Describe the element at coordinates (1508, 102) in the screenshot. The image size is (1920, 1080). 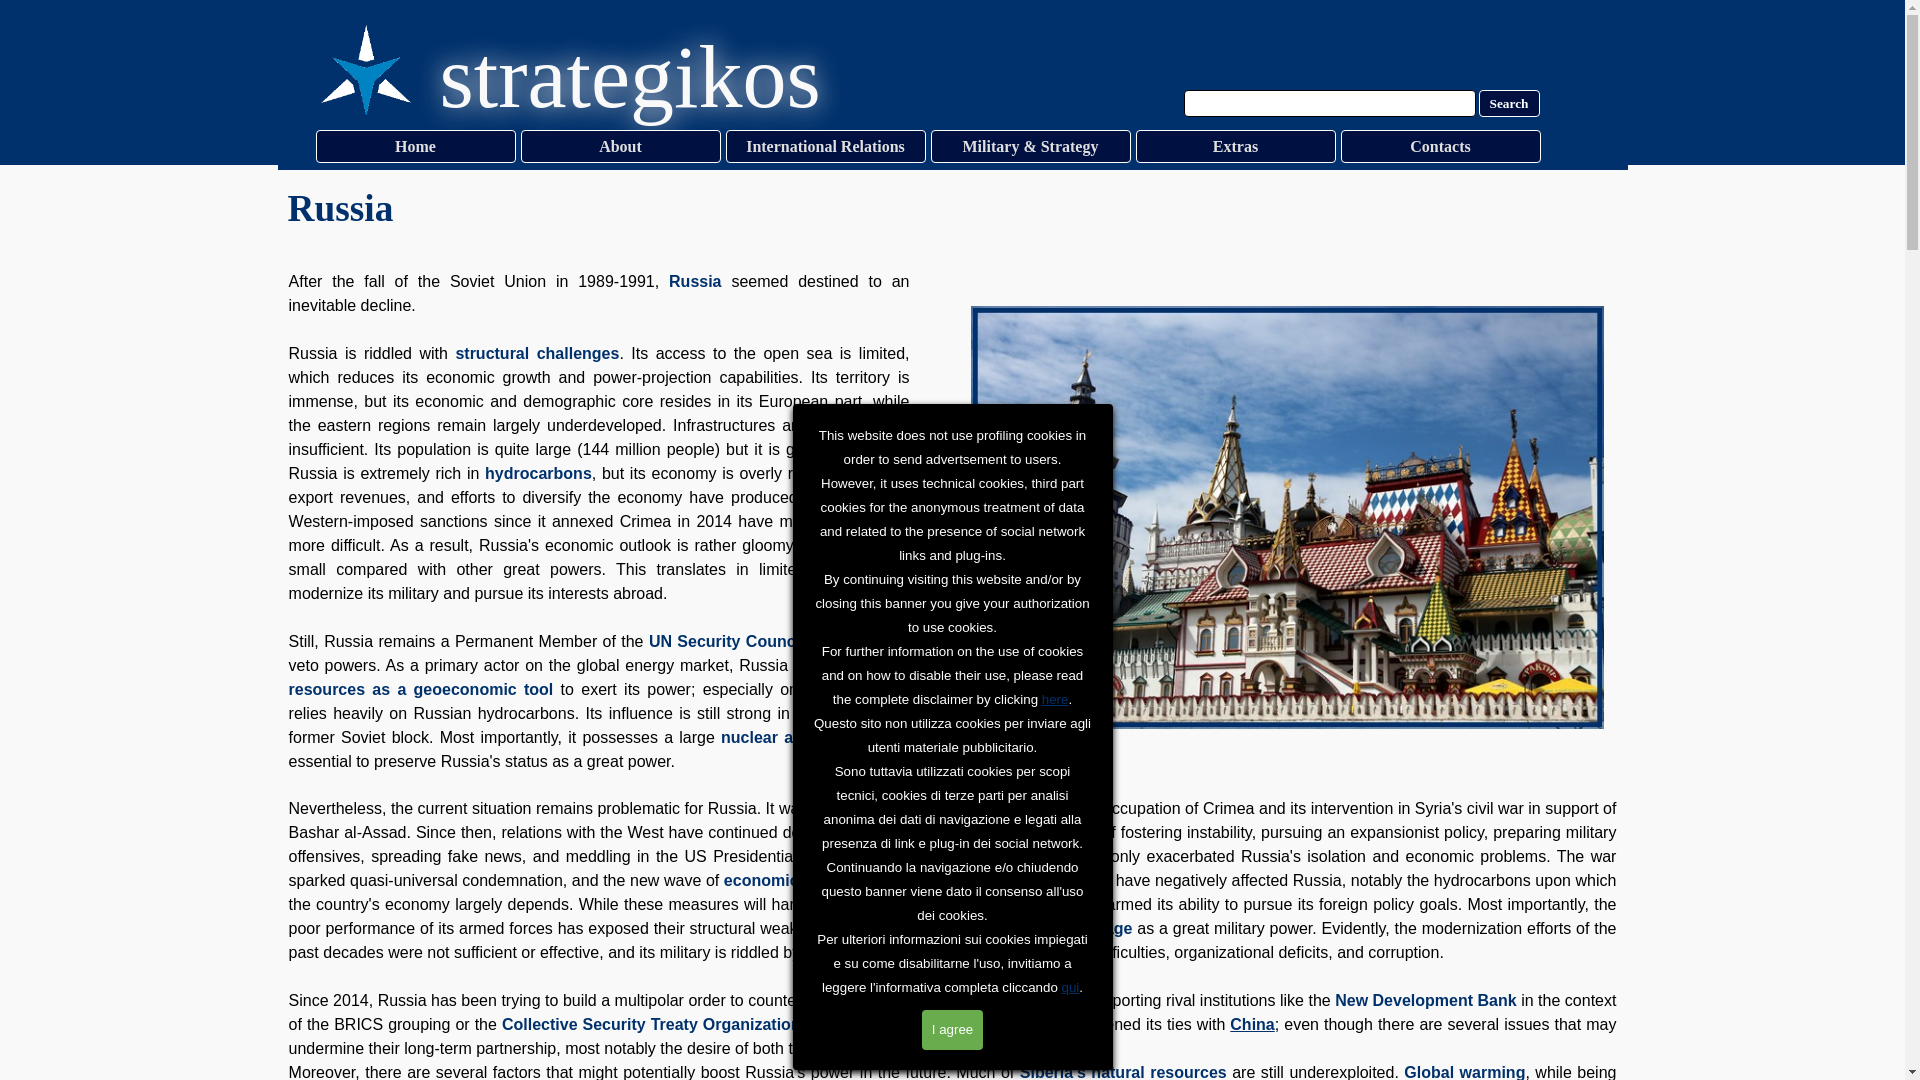
I see `Search` at that location.